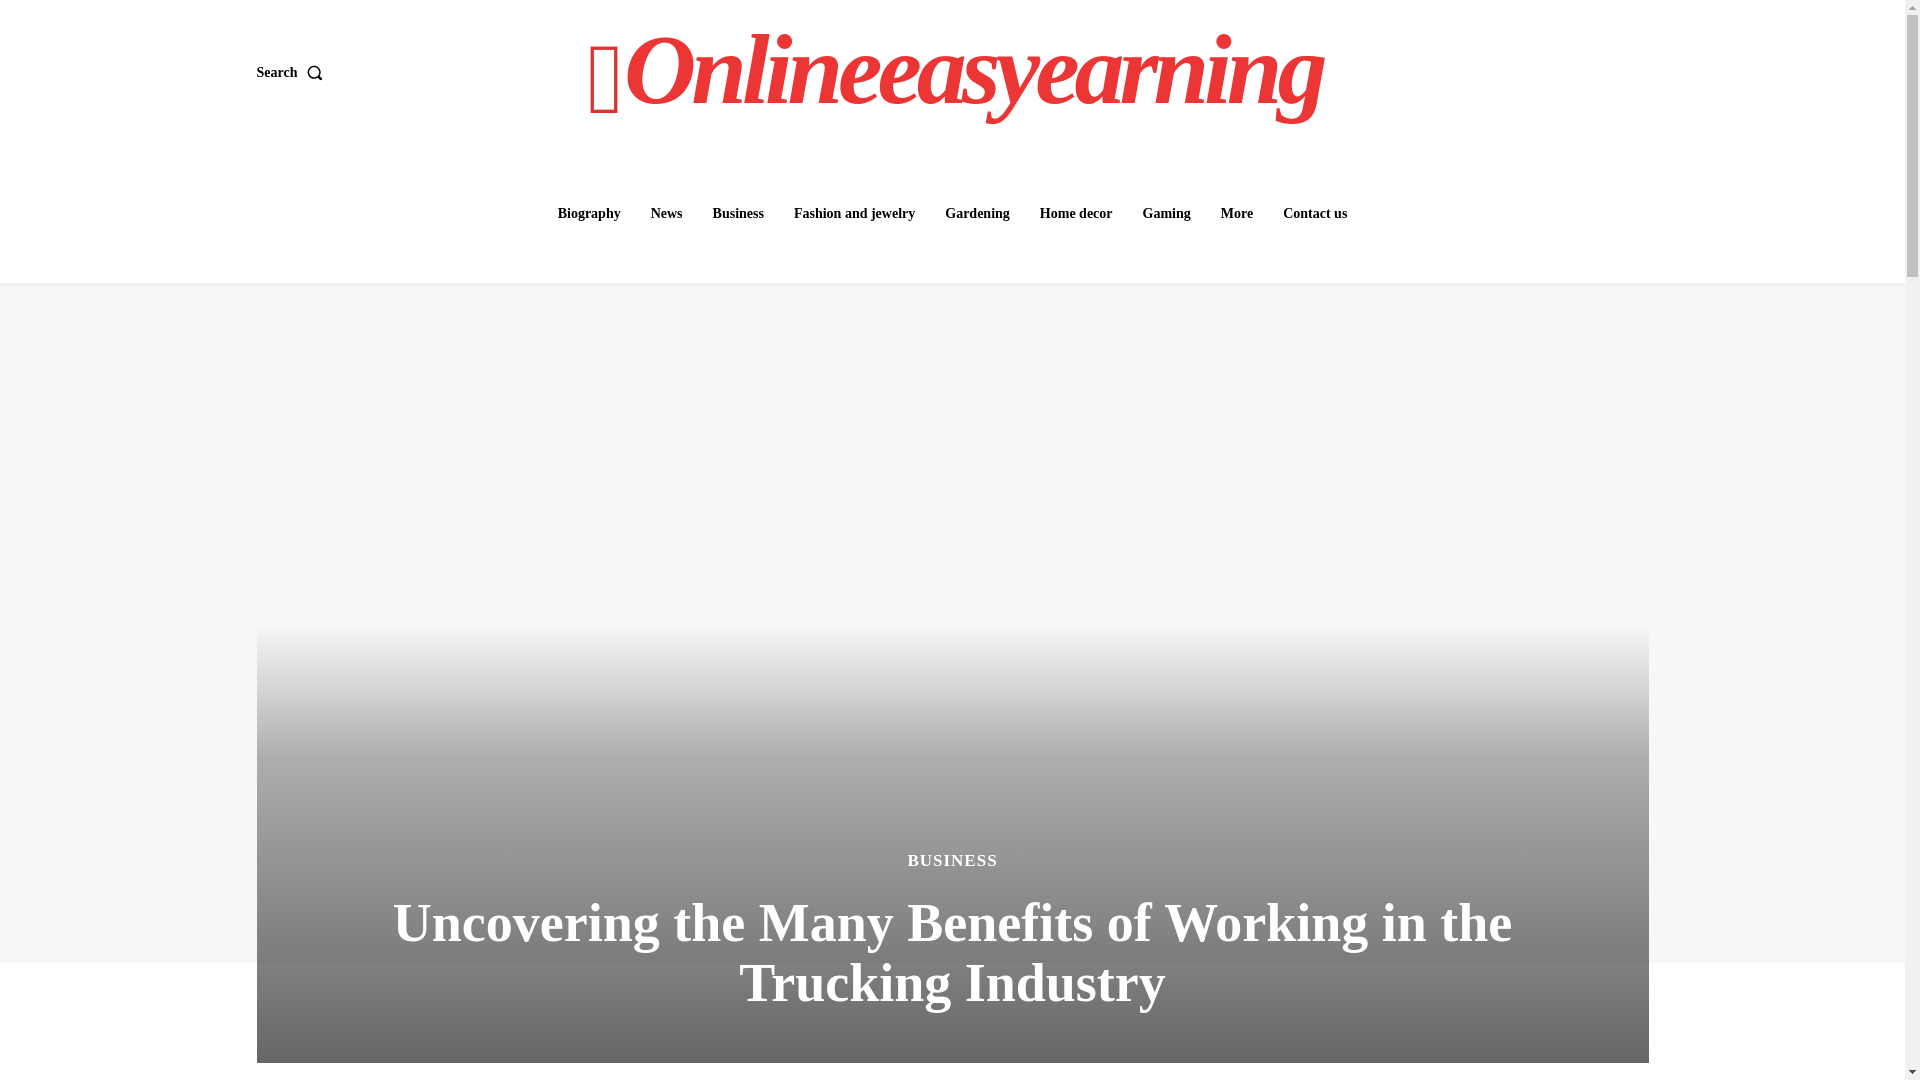 This screenshot has width=1920, height=1080. What do you see at coordinates (1237, 214) in the screenshot?
I see `More` at bounding box center [1237, 214].